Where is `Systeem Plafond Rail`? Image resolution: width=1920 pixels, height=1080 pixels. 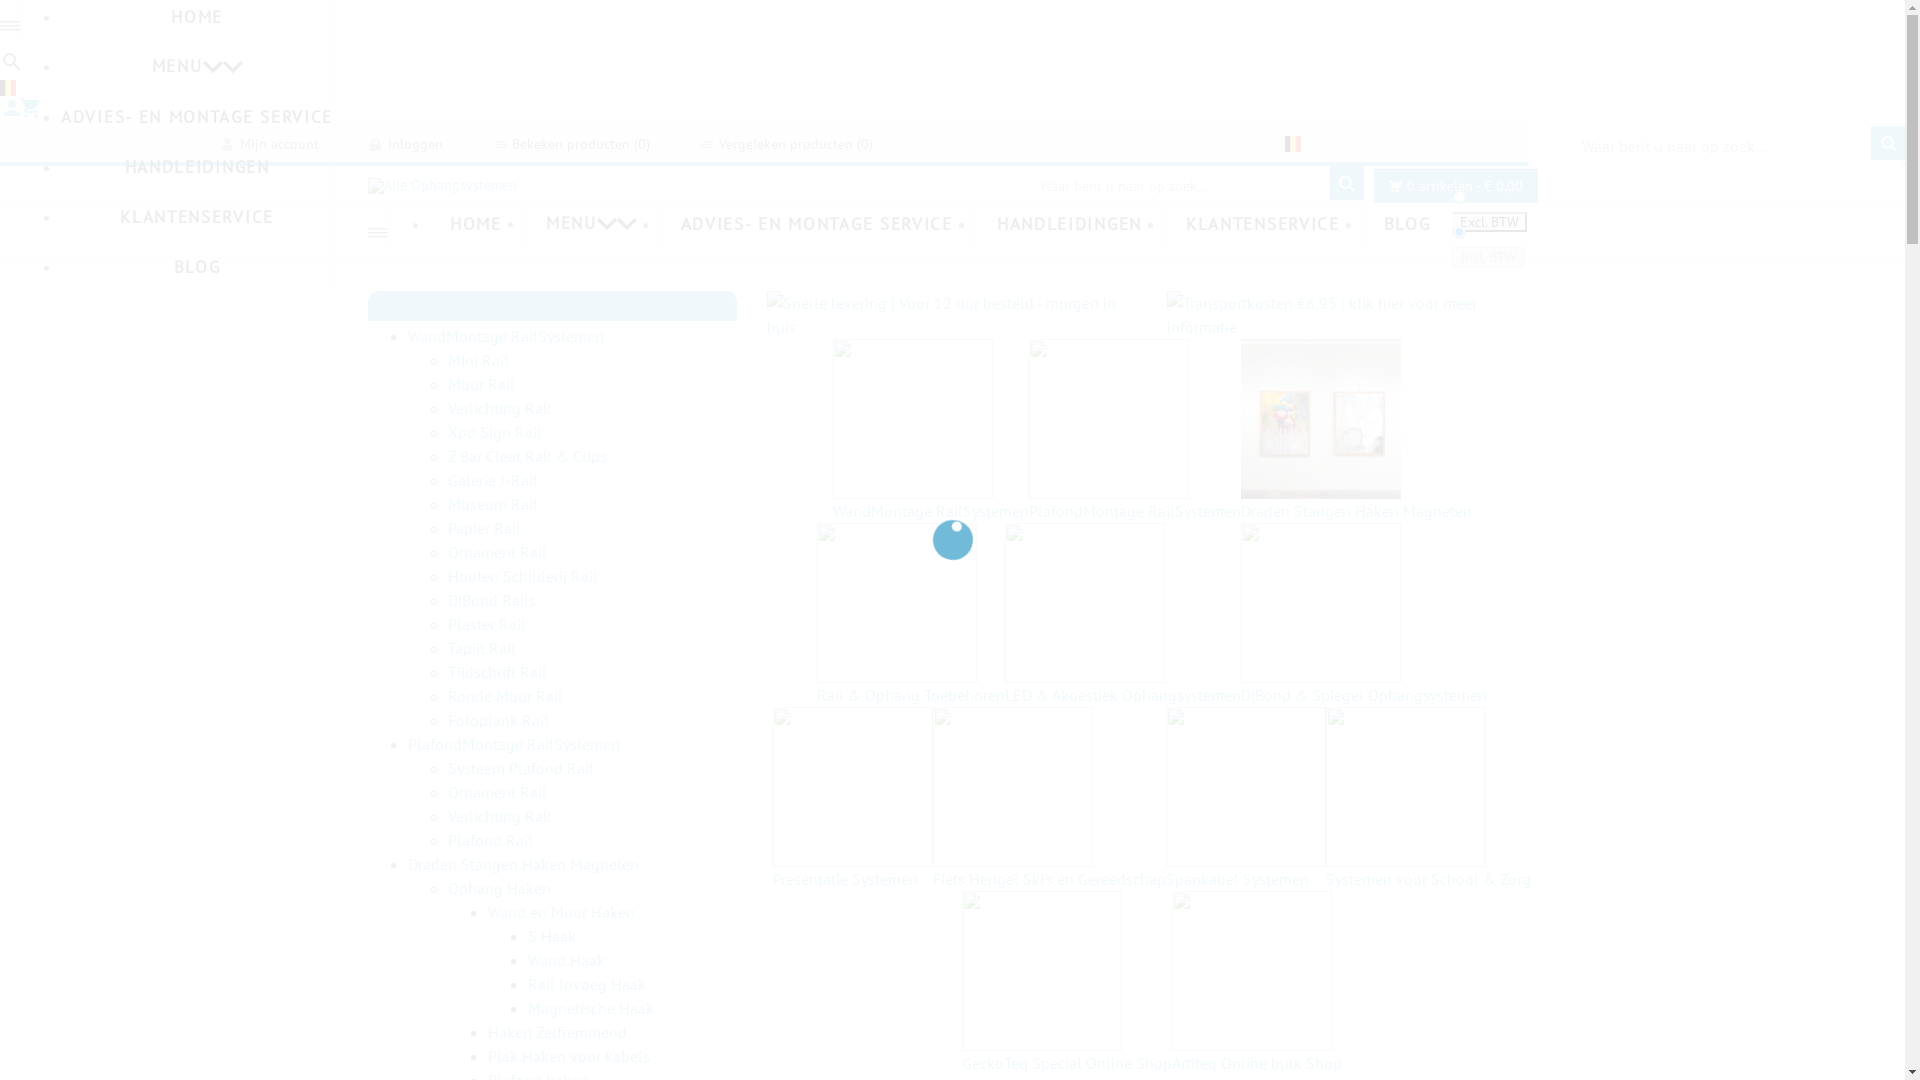
Systeem Plafond Rail is located at coordinates (521, 768).